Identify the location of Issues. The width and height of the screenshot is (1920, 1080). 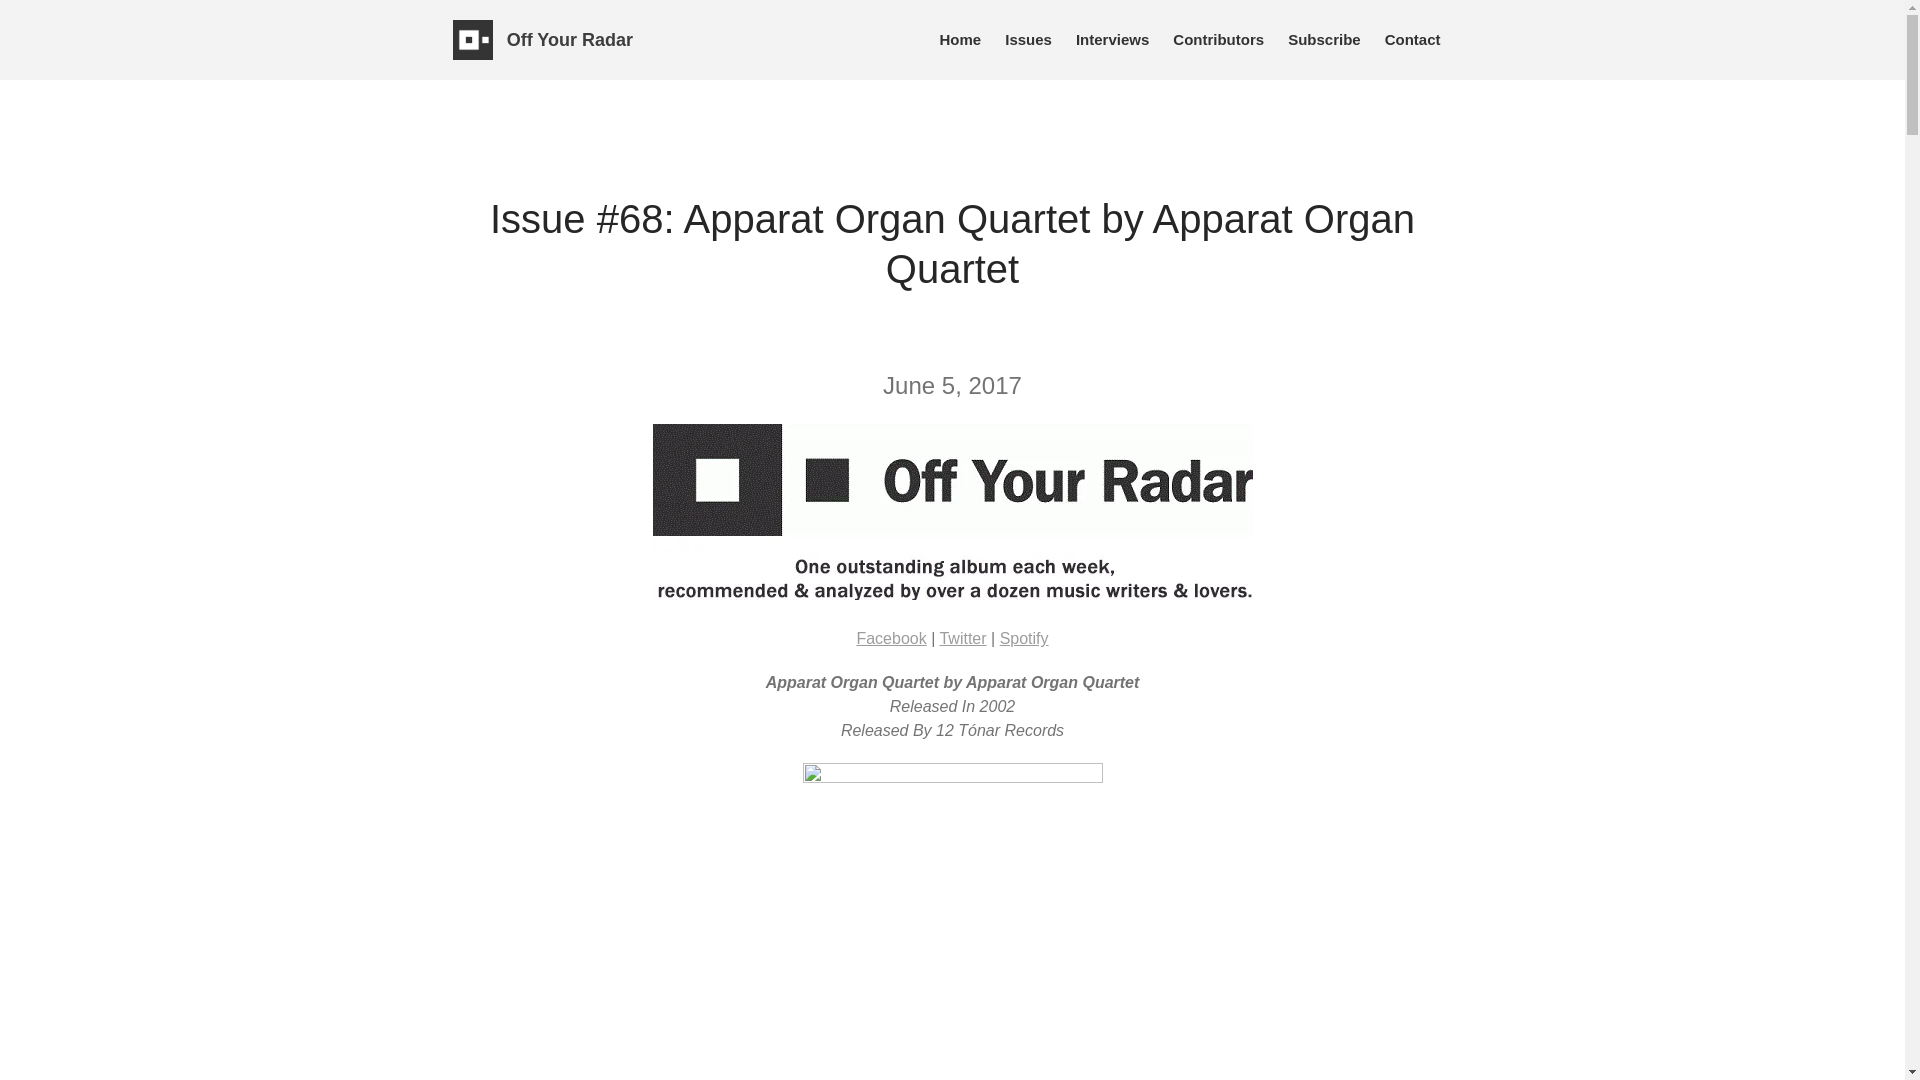
(1028, 40).